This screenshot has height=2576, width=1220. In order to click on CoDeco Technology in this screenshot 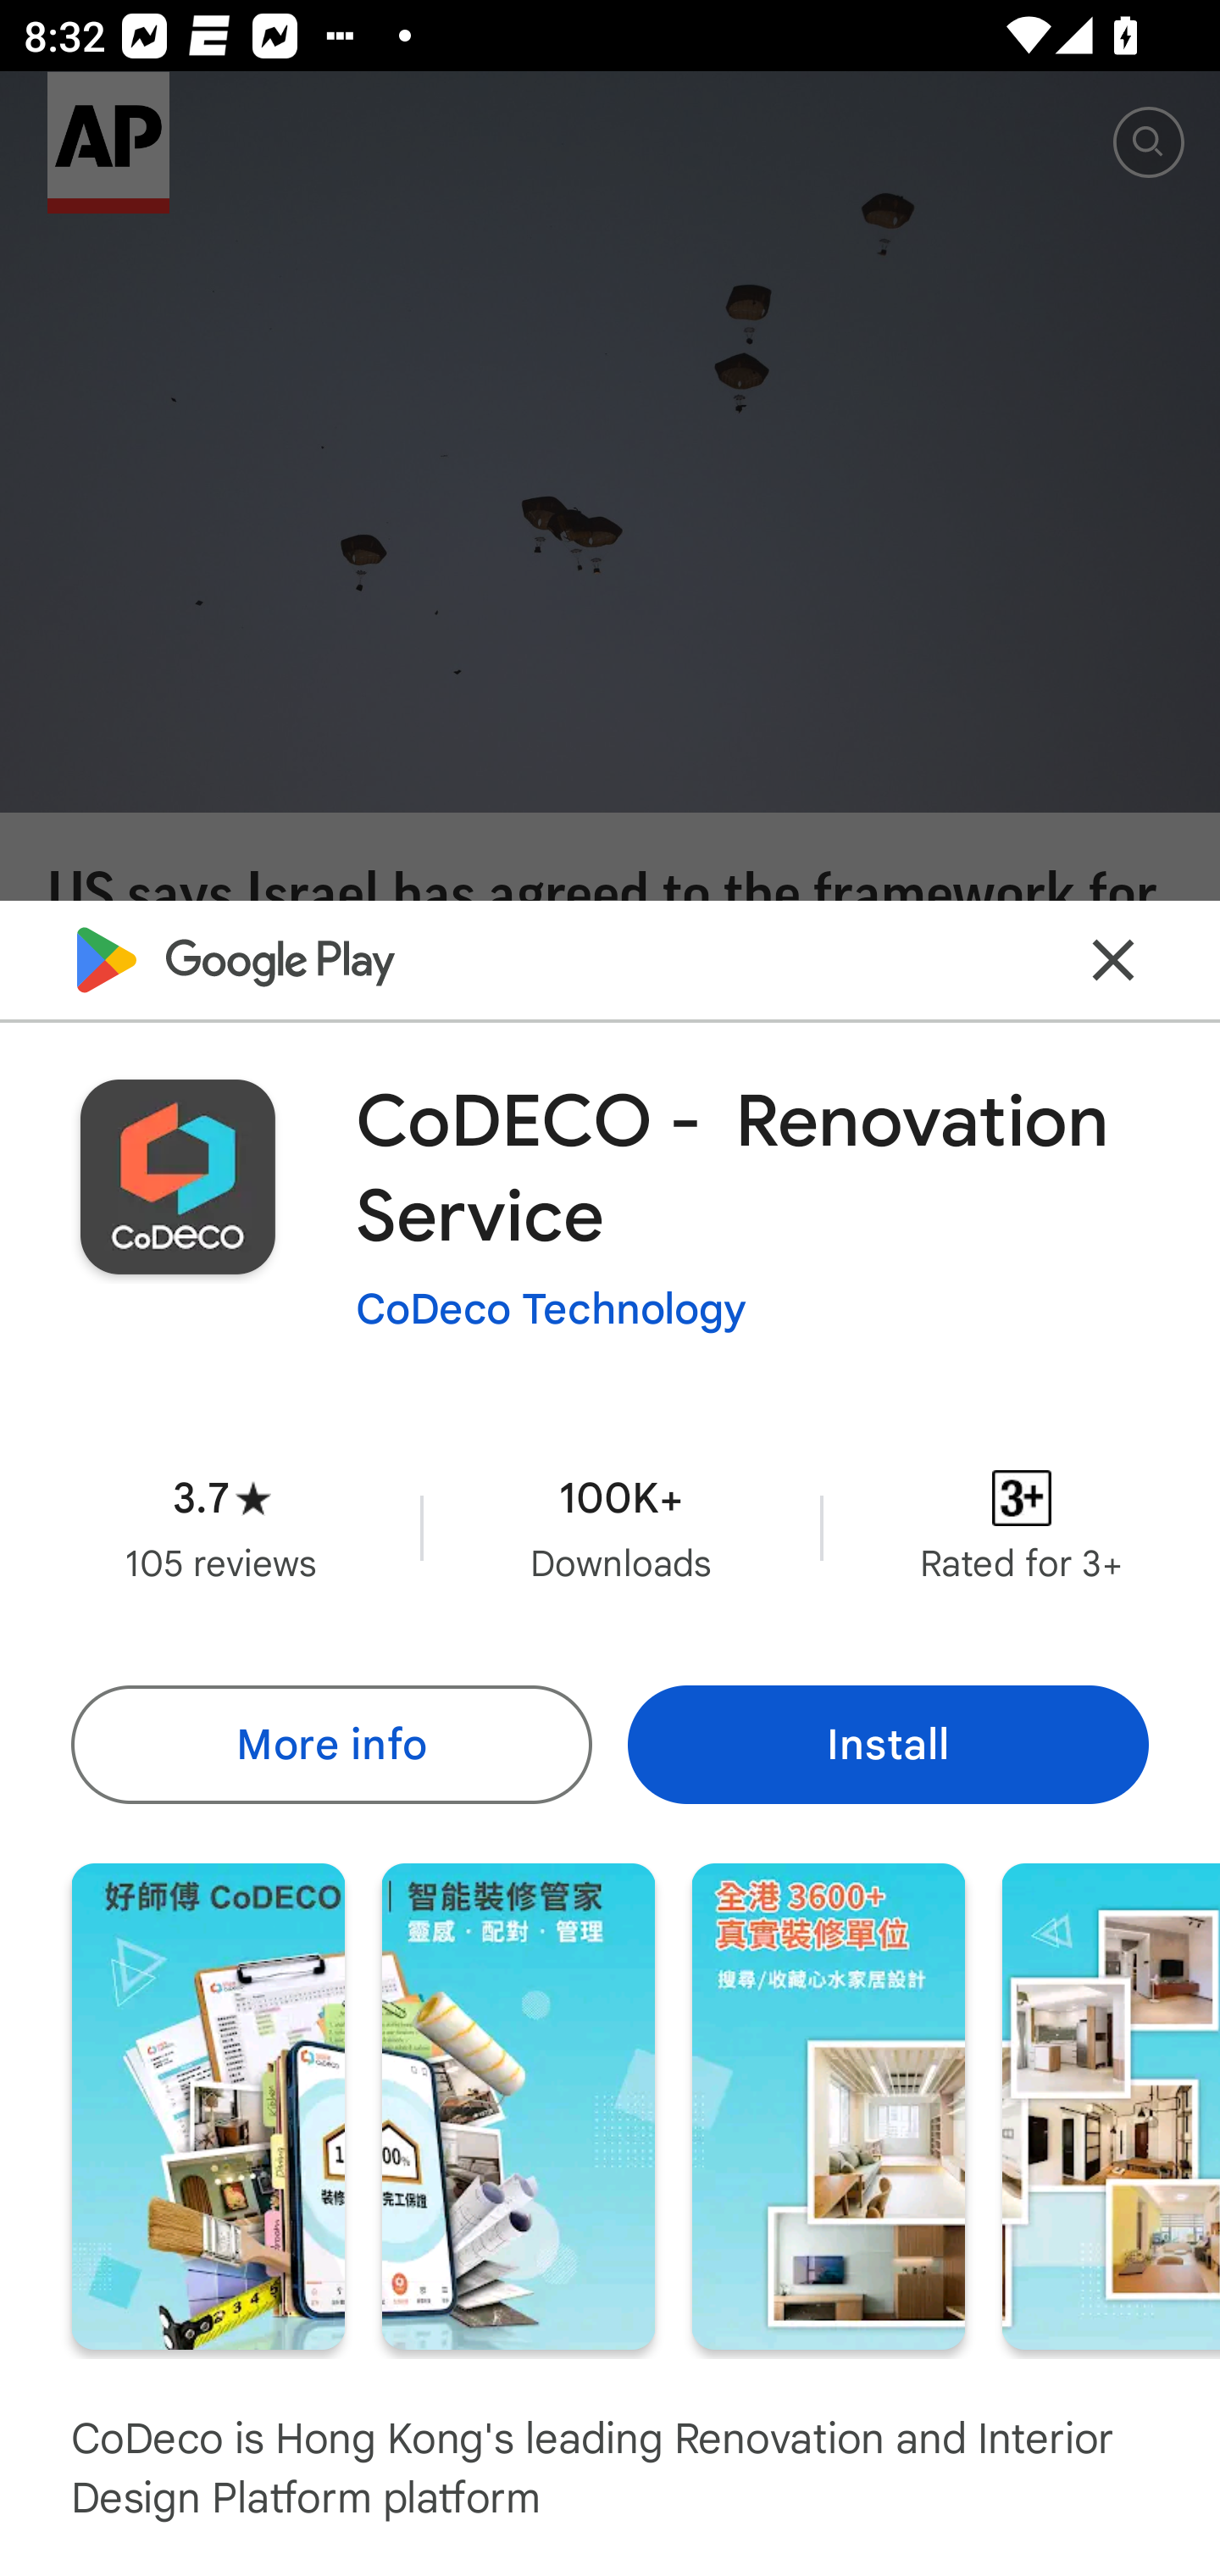, I will do `click(551, 1309)`.